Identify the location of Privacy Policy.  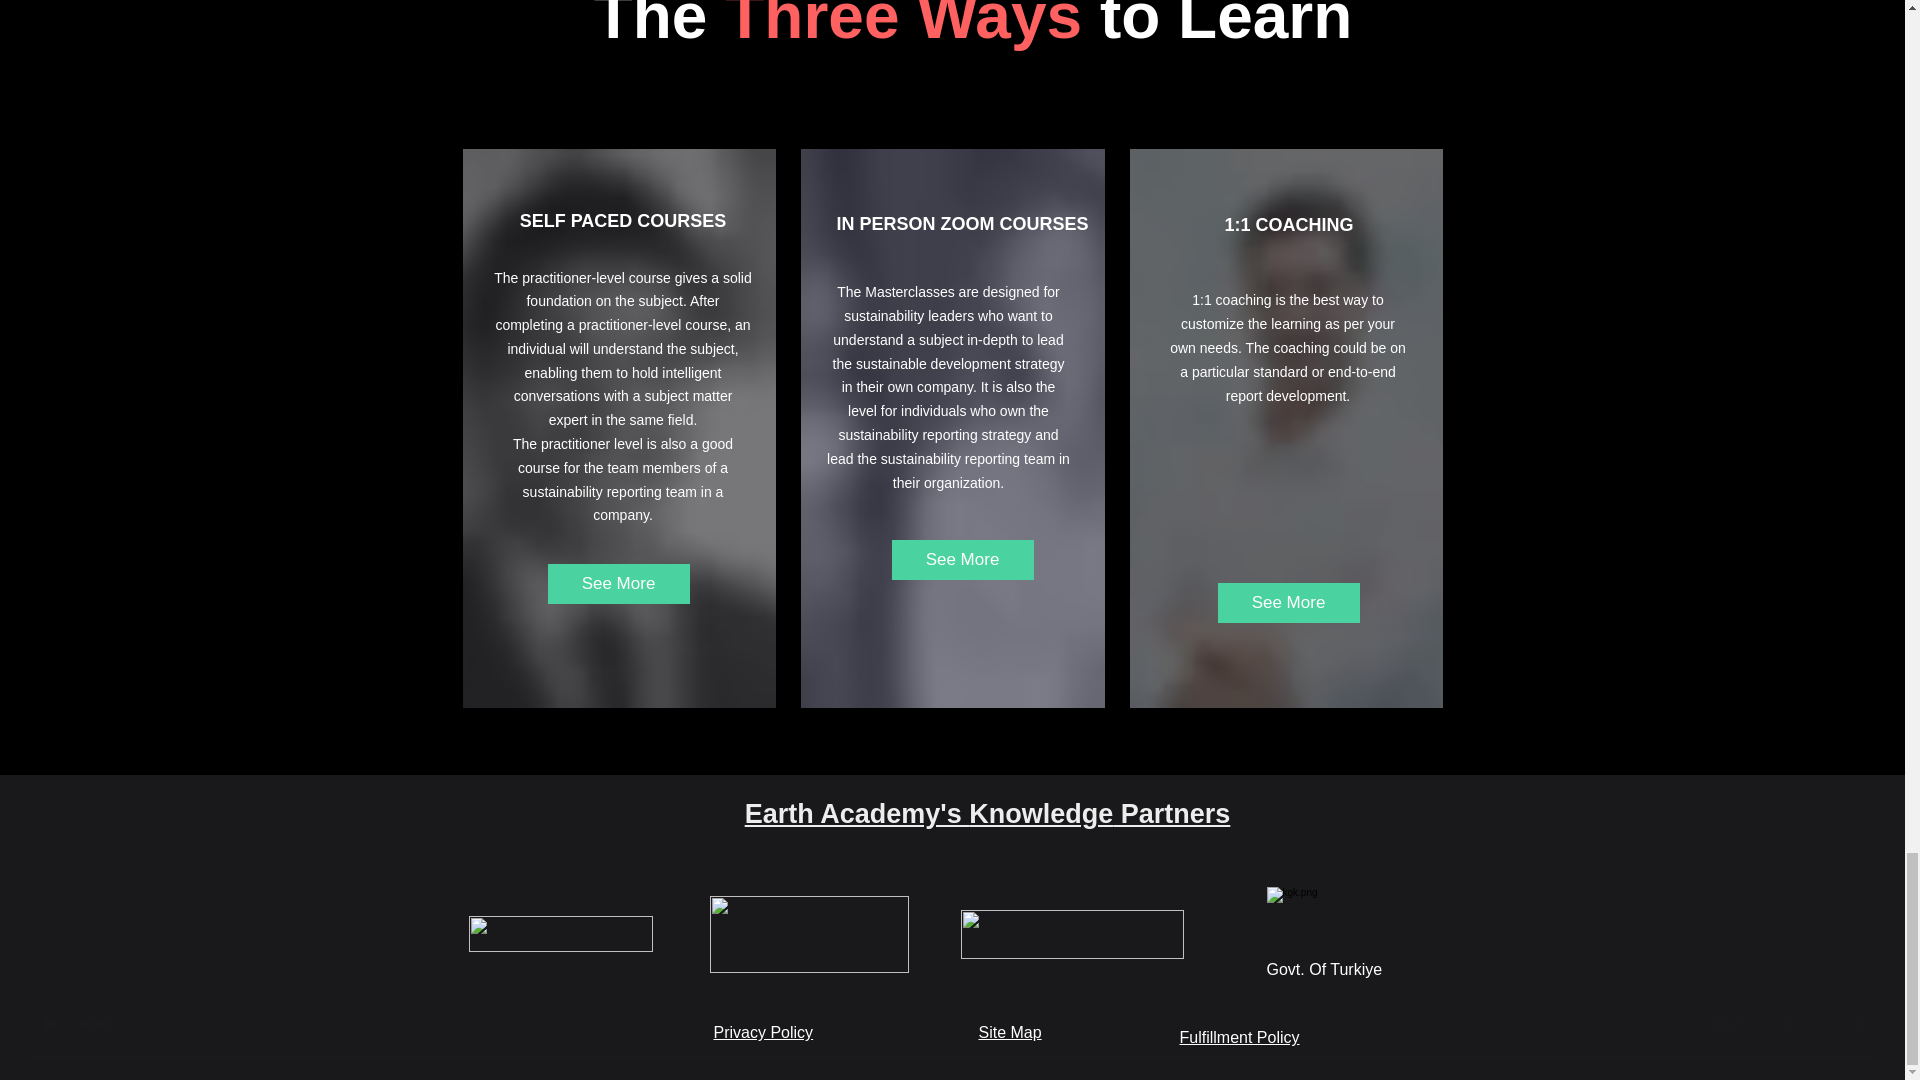
(764, 1032).